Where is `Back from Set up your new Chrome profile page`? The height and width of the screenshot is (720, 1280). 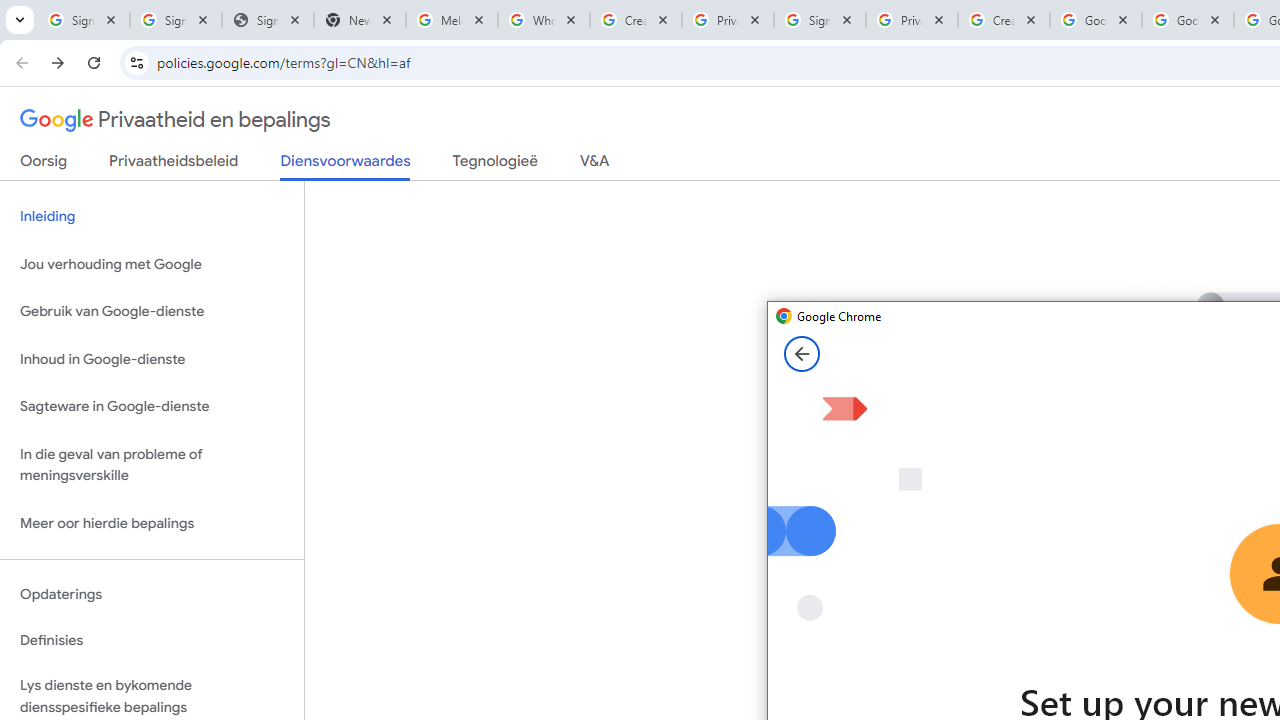
Back from Set up your new Chrome profile page is located at coordinates (802, 354).